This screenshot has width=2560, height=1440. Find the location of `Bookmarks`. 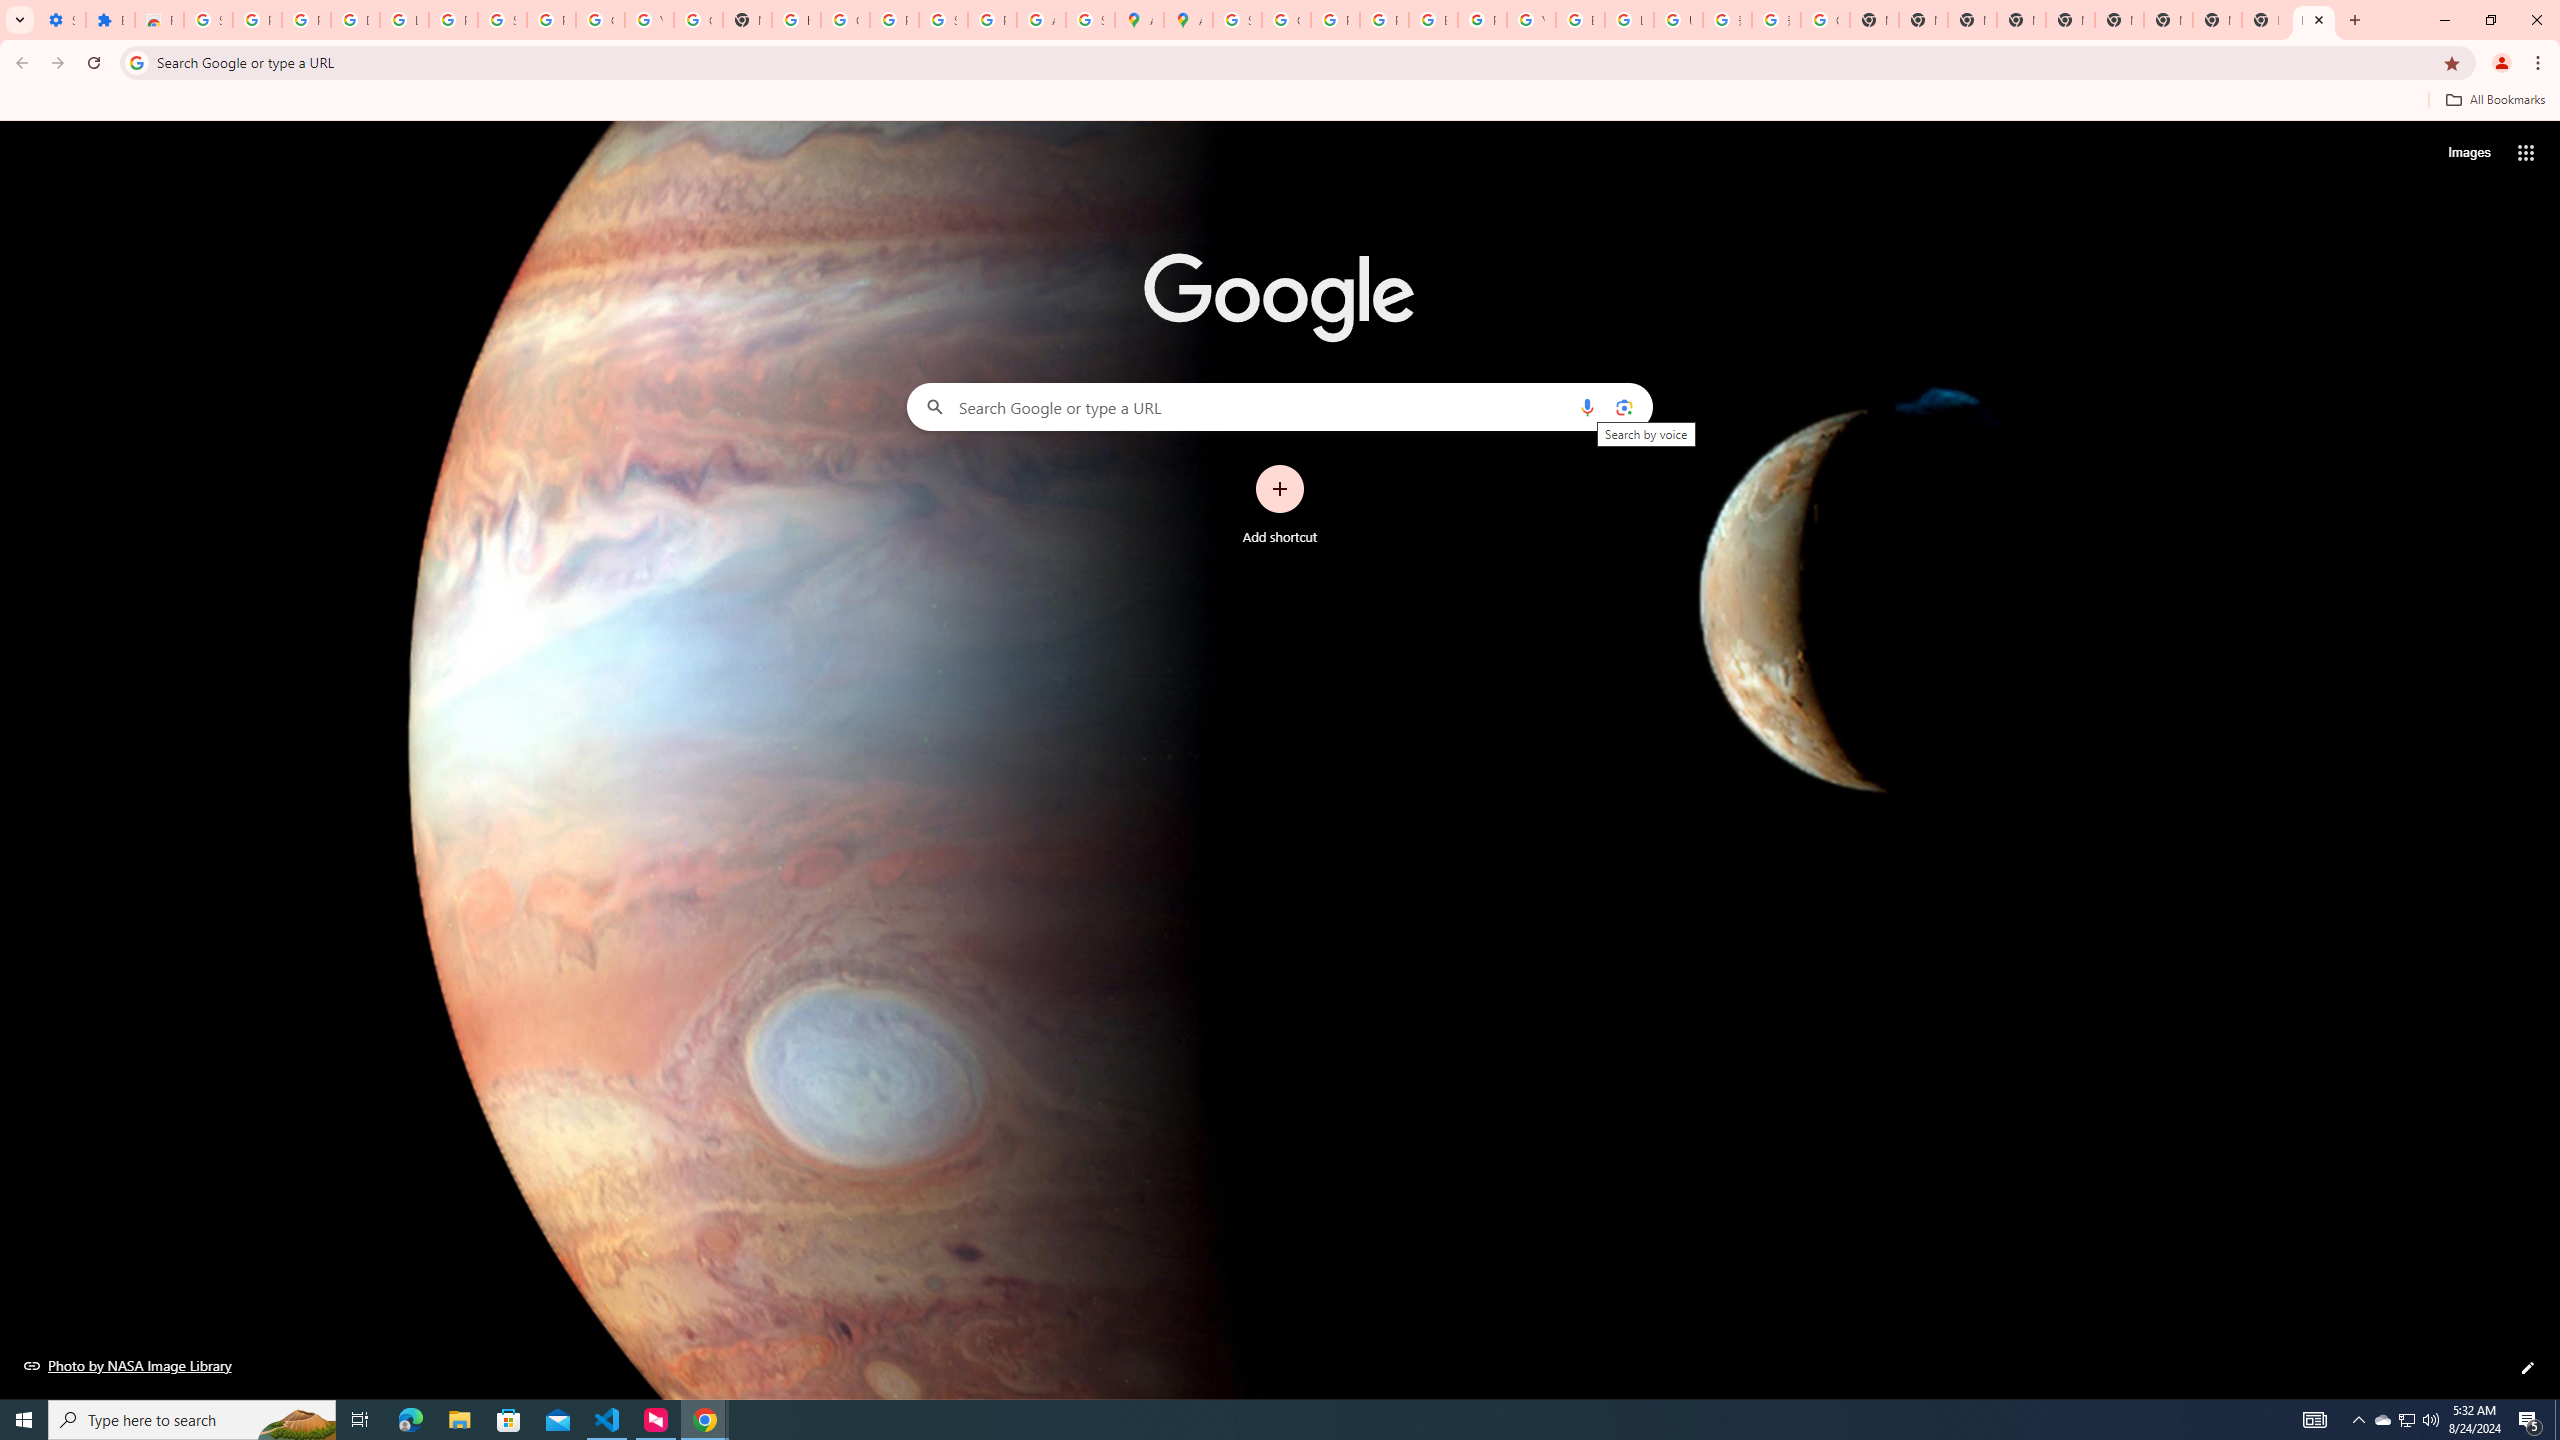

Bookmarks is located at coordinates (1280, 102).